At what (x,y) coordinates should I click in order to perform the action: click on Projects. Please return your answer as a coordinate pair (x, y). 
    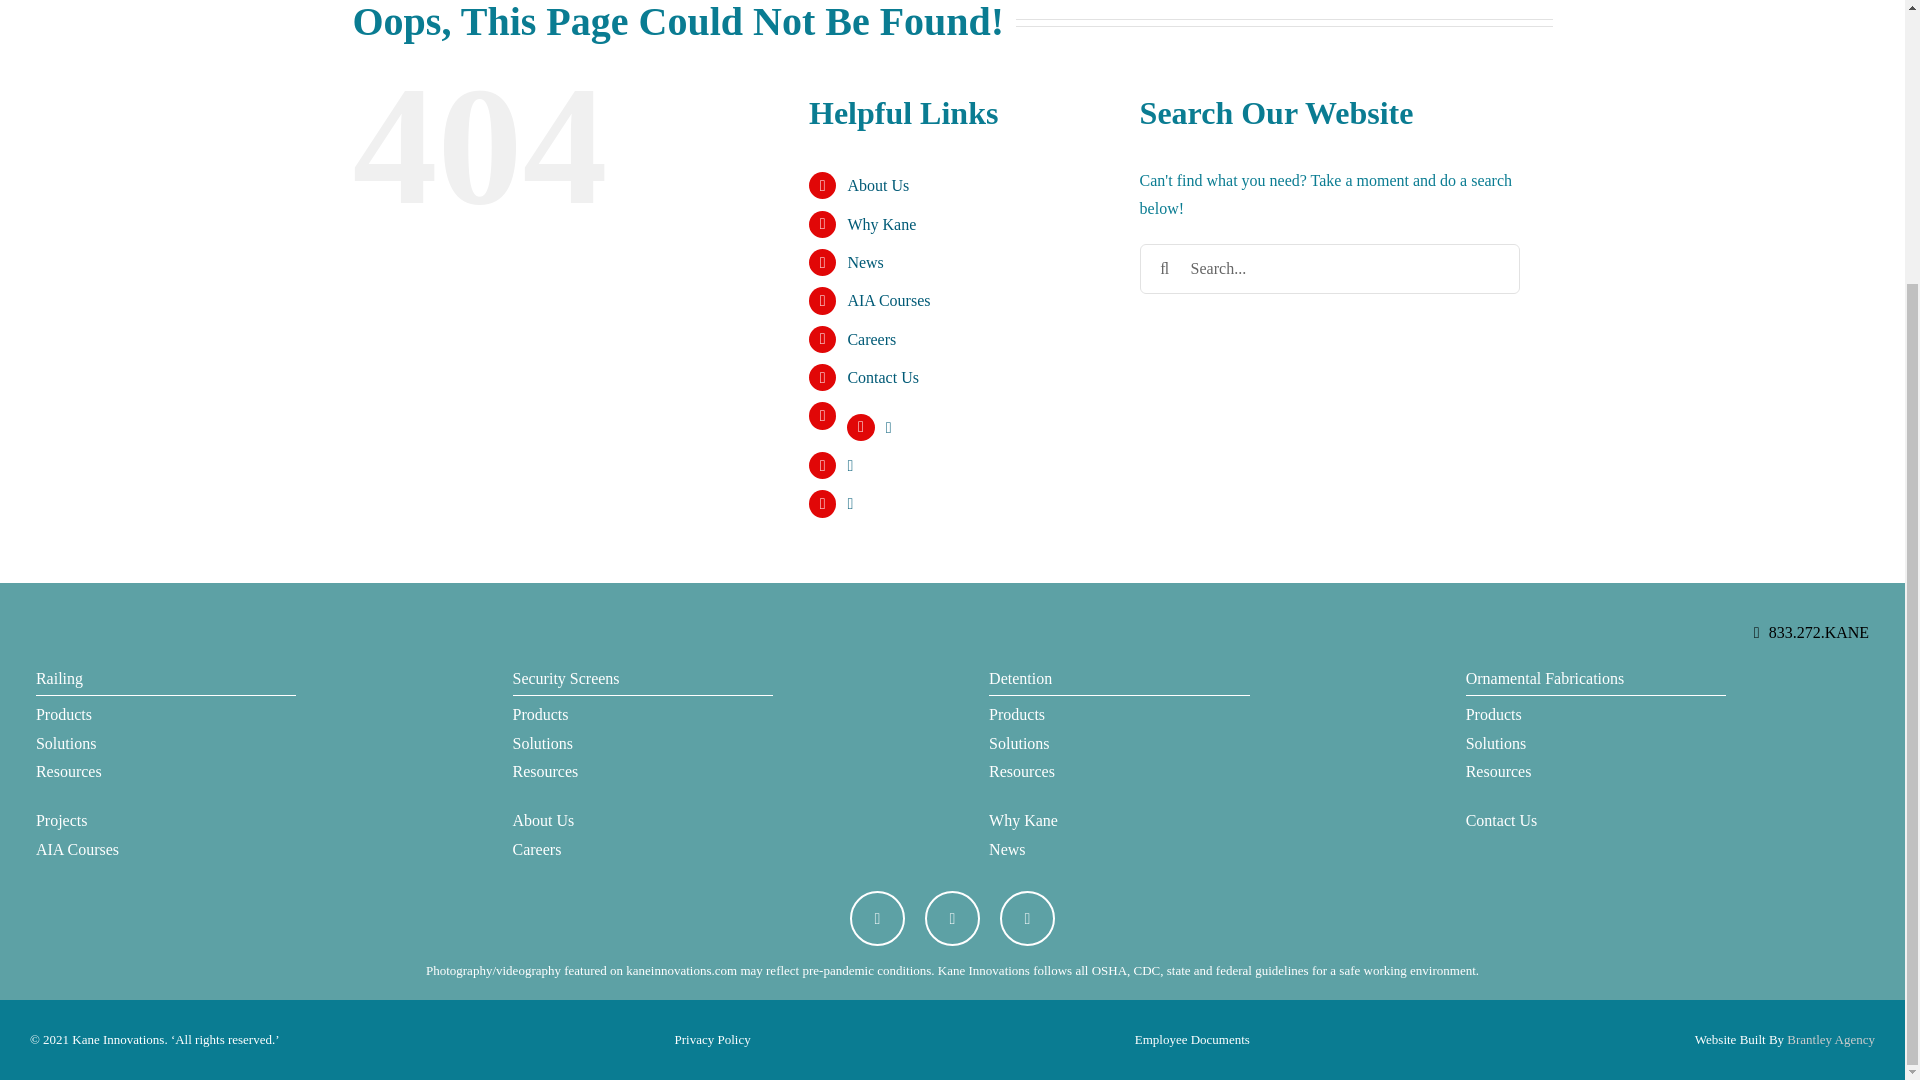
    Looking at the image, I should click on (166, 820).